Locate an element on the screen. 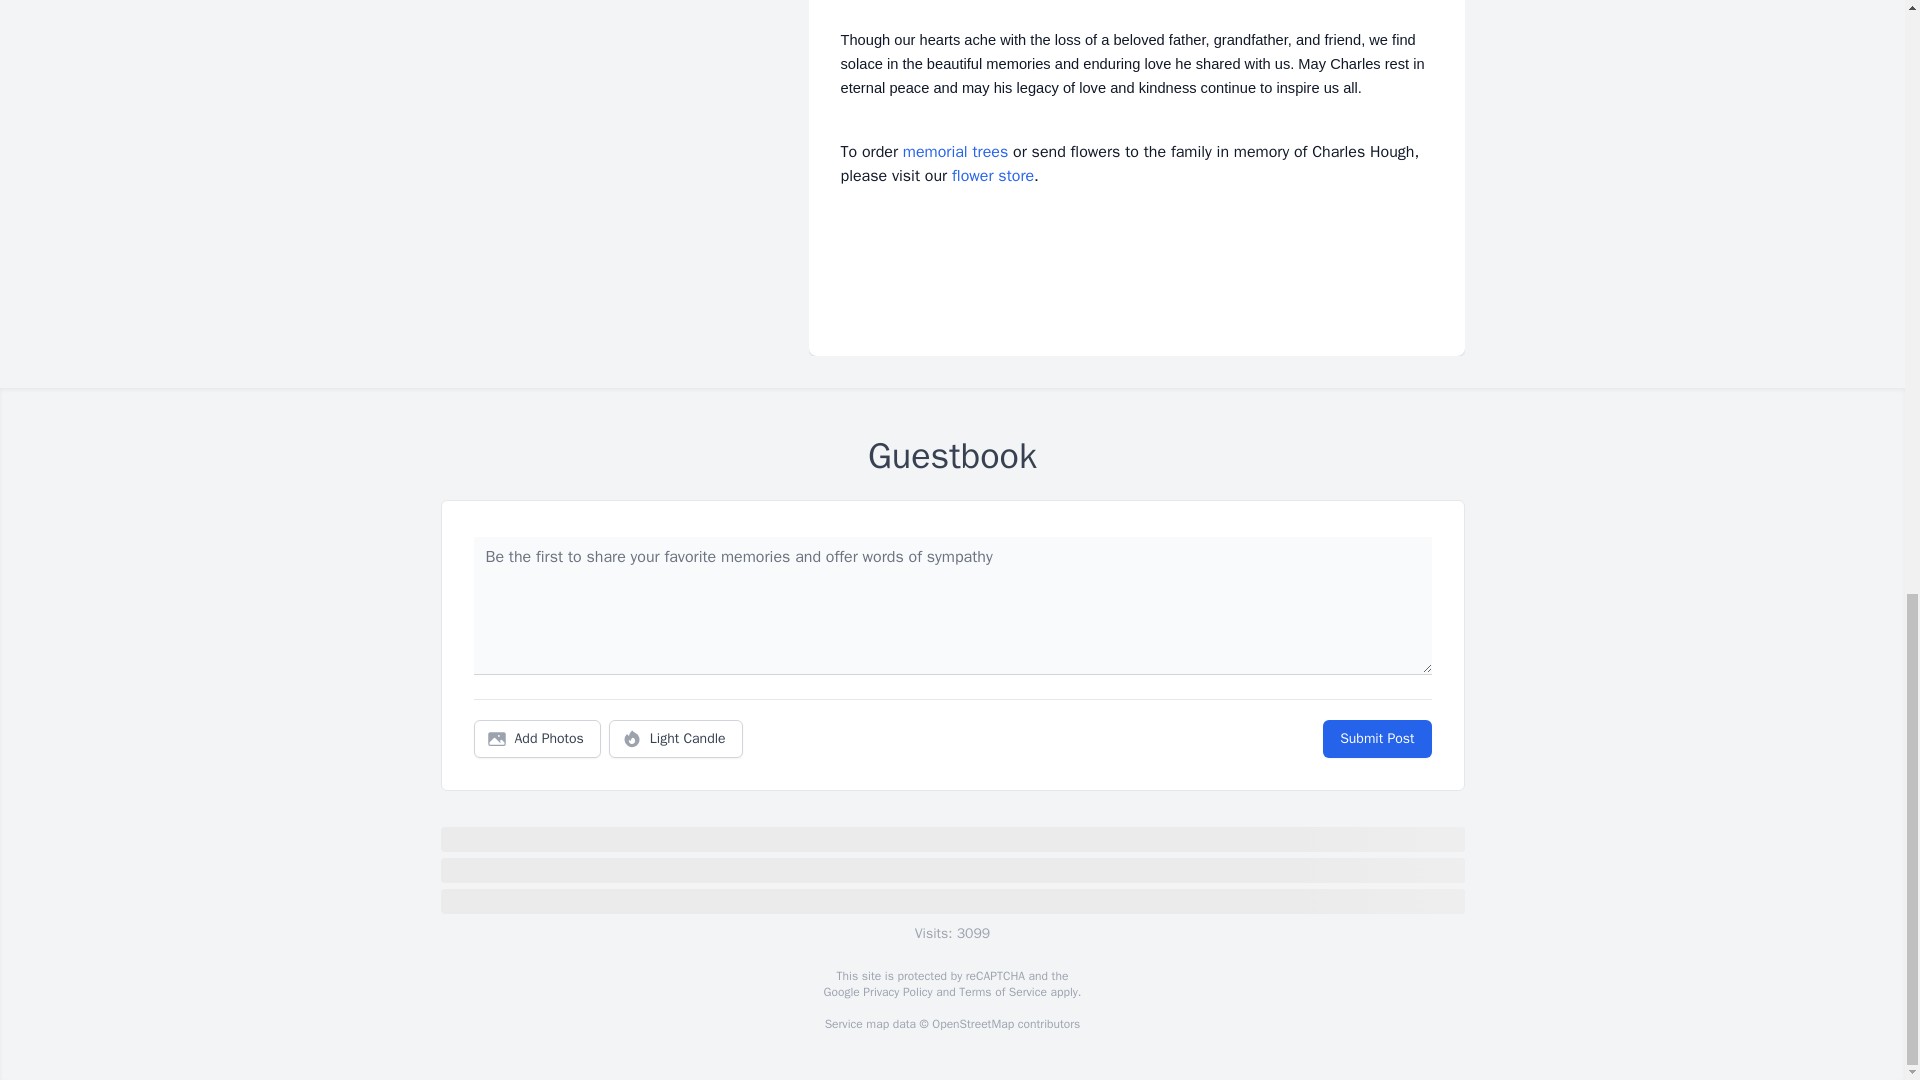  Privacy Policy is located at coordinates (896, 992).